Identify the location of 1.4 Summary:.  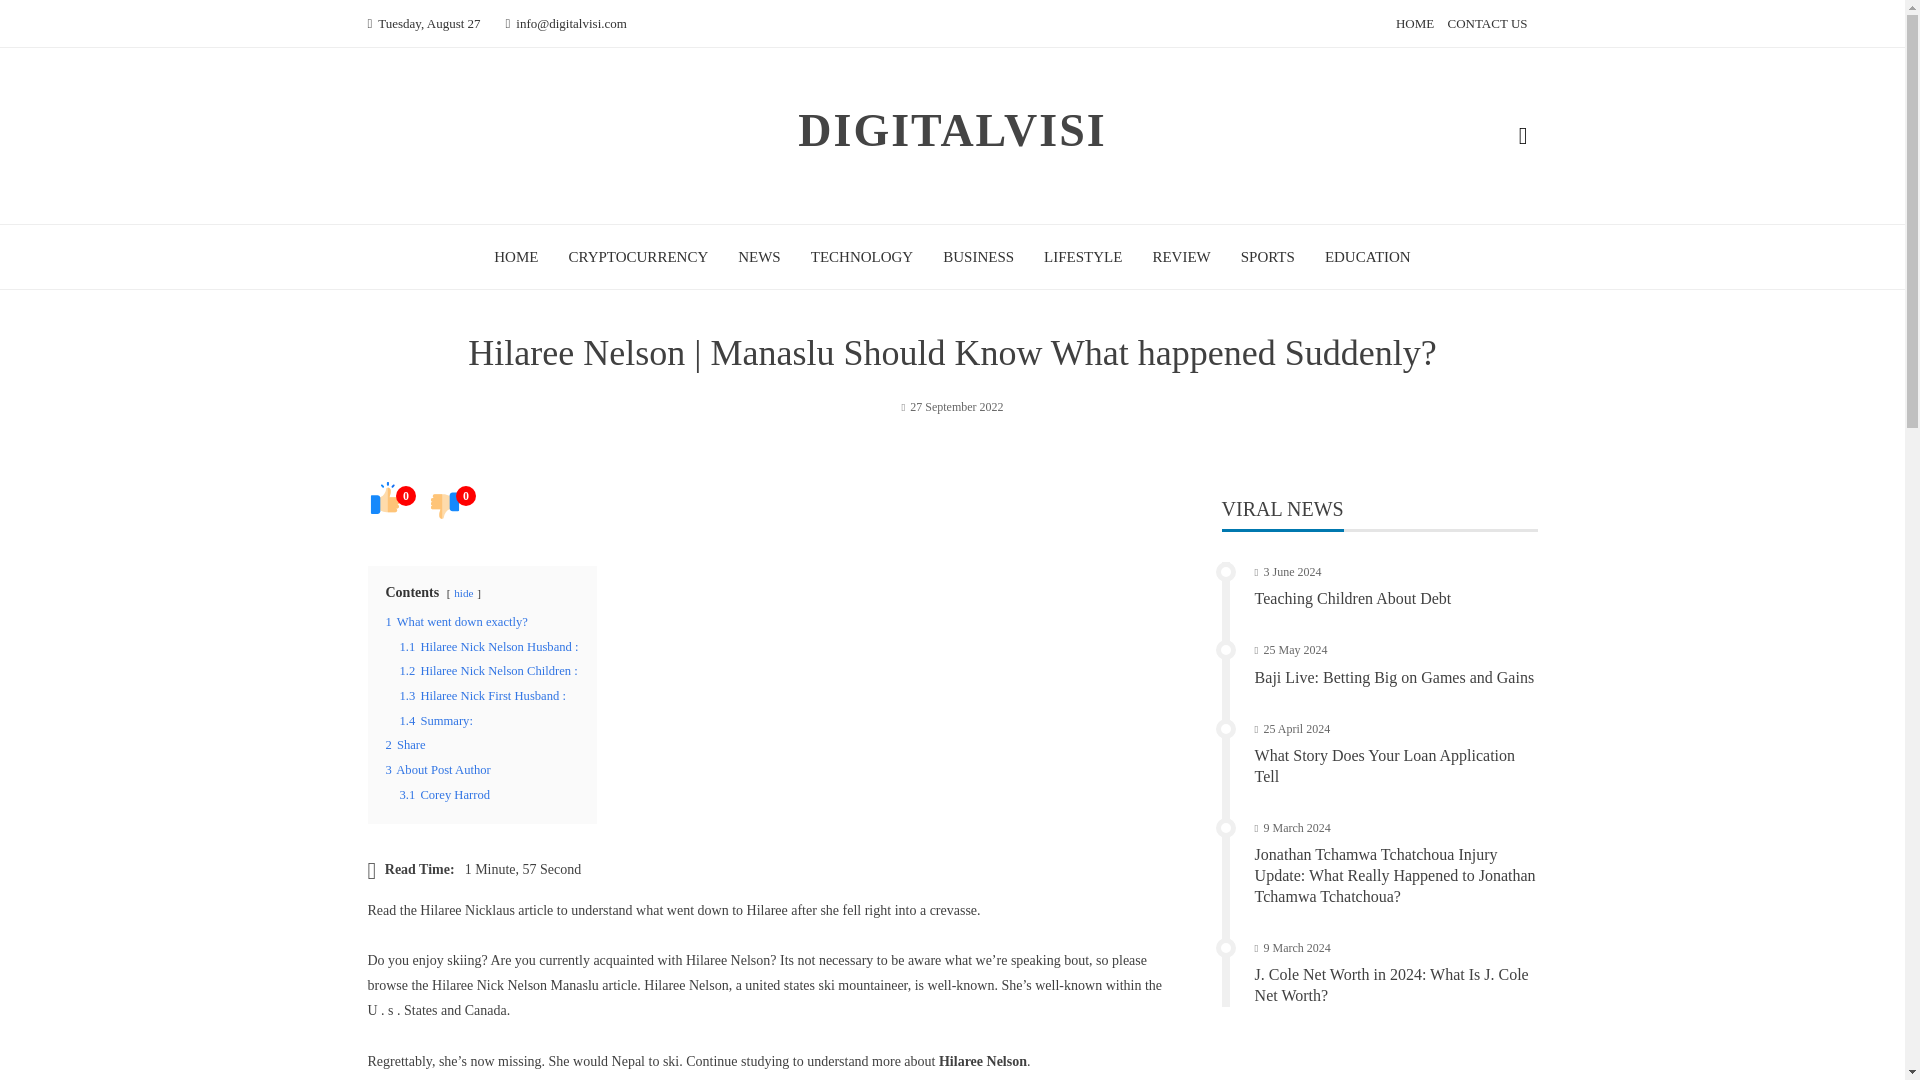
(436, 720).